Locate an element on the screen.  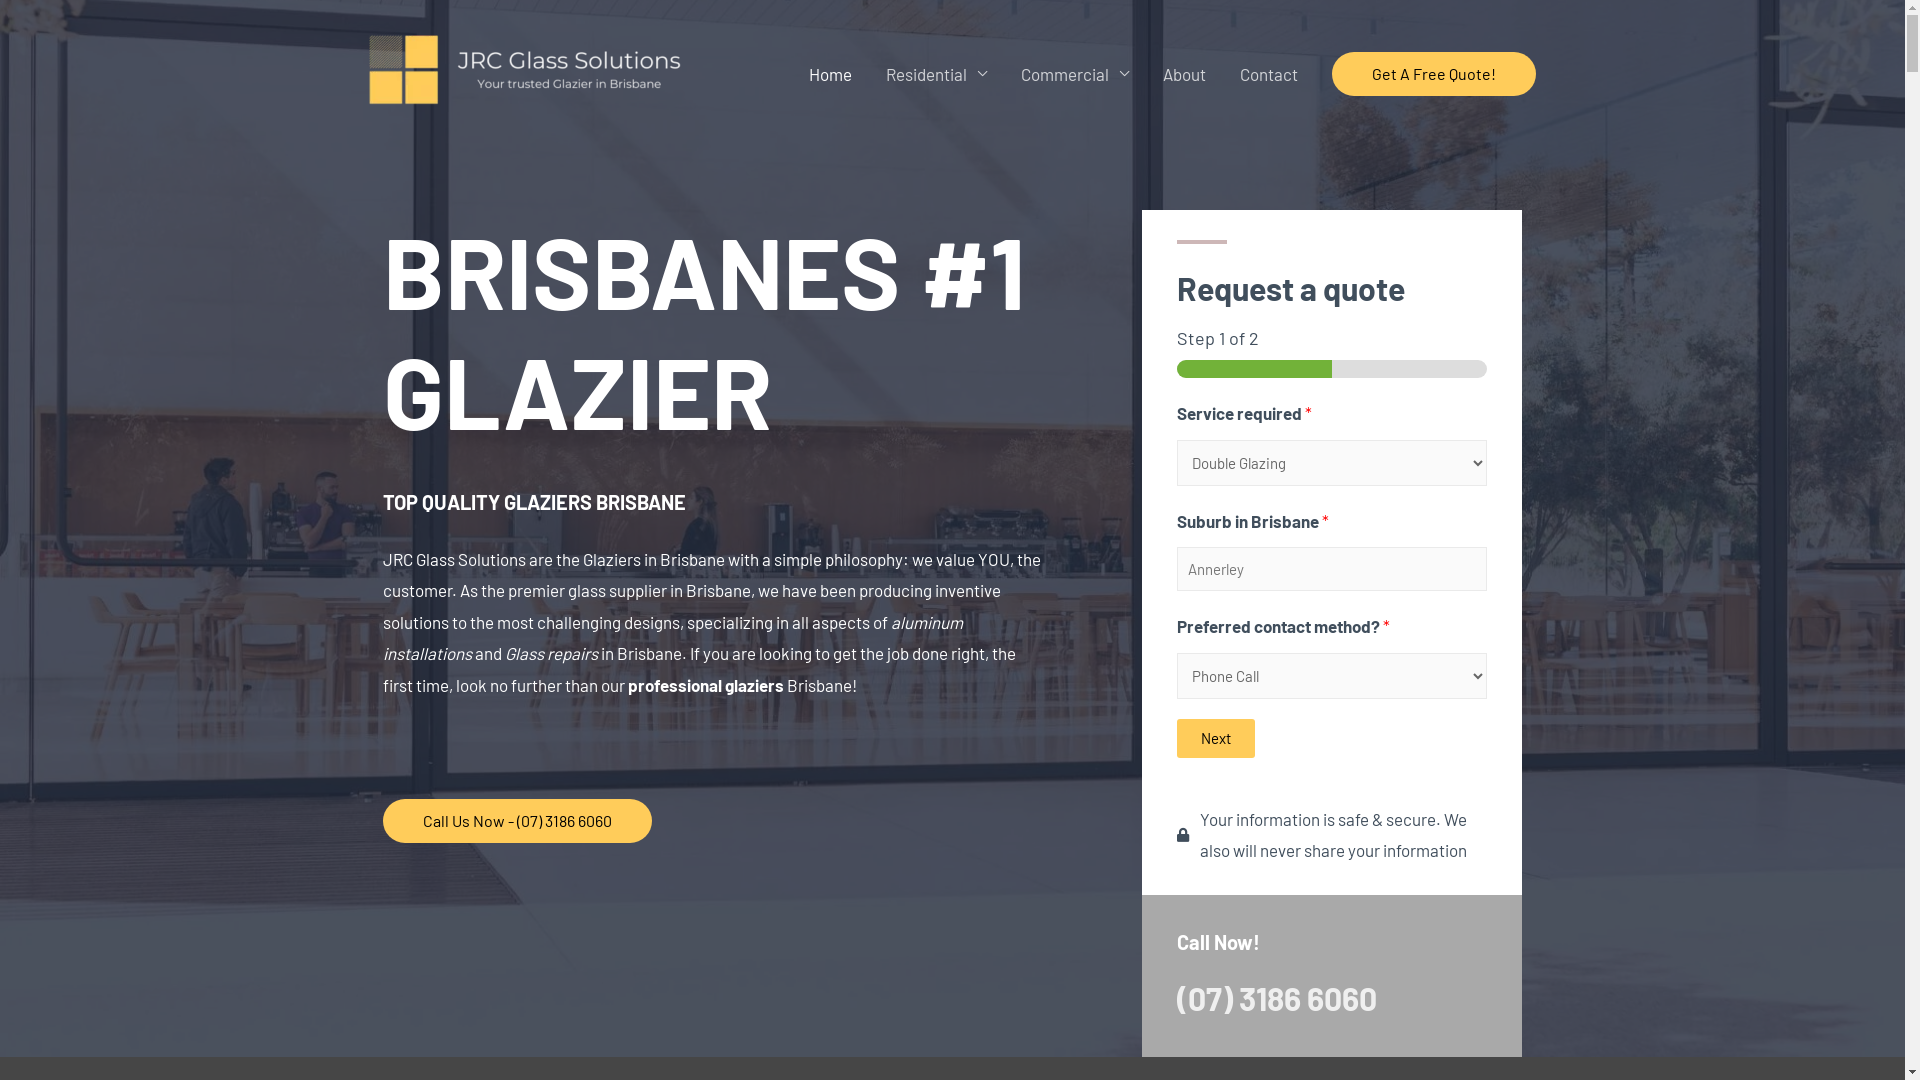
About is located at coordinates (1184, 74).